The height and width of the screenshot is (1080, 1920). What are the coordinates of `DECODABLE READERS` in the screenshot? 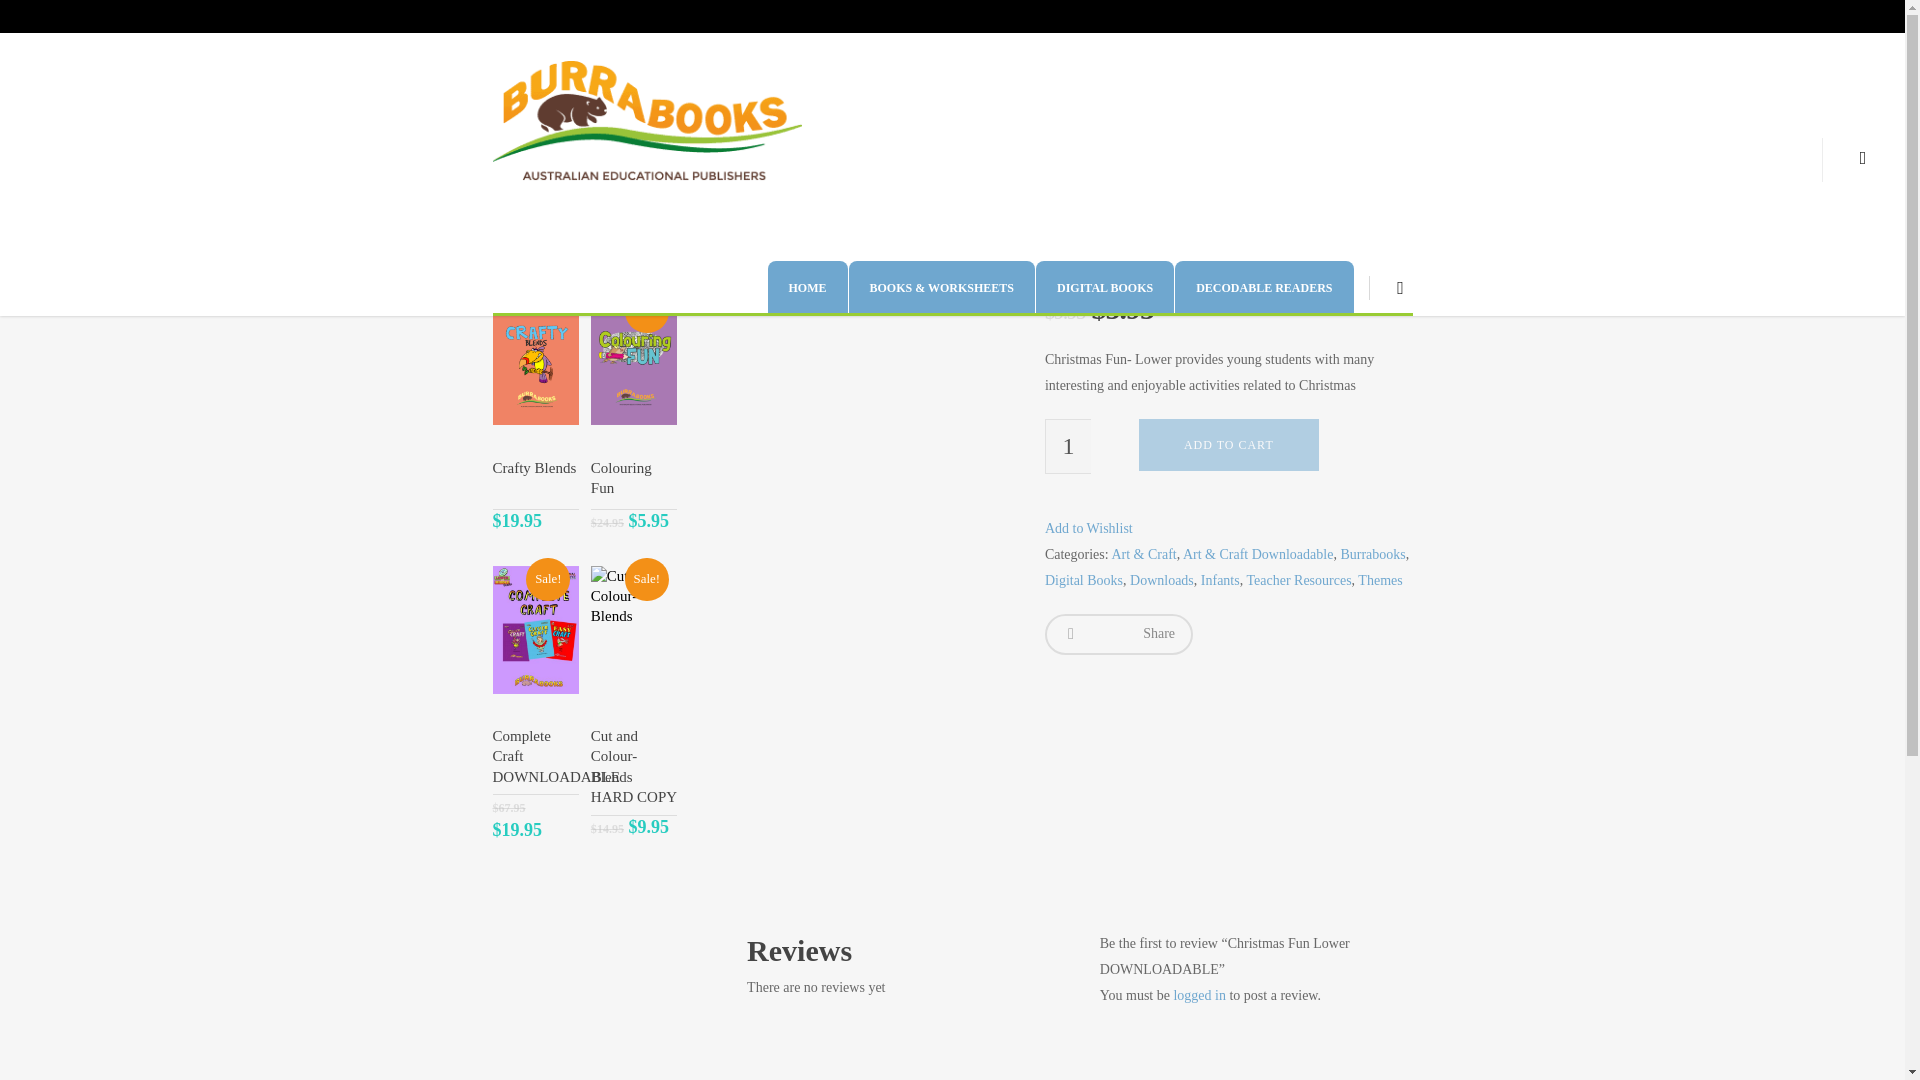 It's located at (1264, 287).